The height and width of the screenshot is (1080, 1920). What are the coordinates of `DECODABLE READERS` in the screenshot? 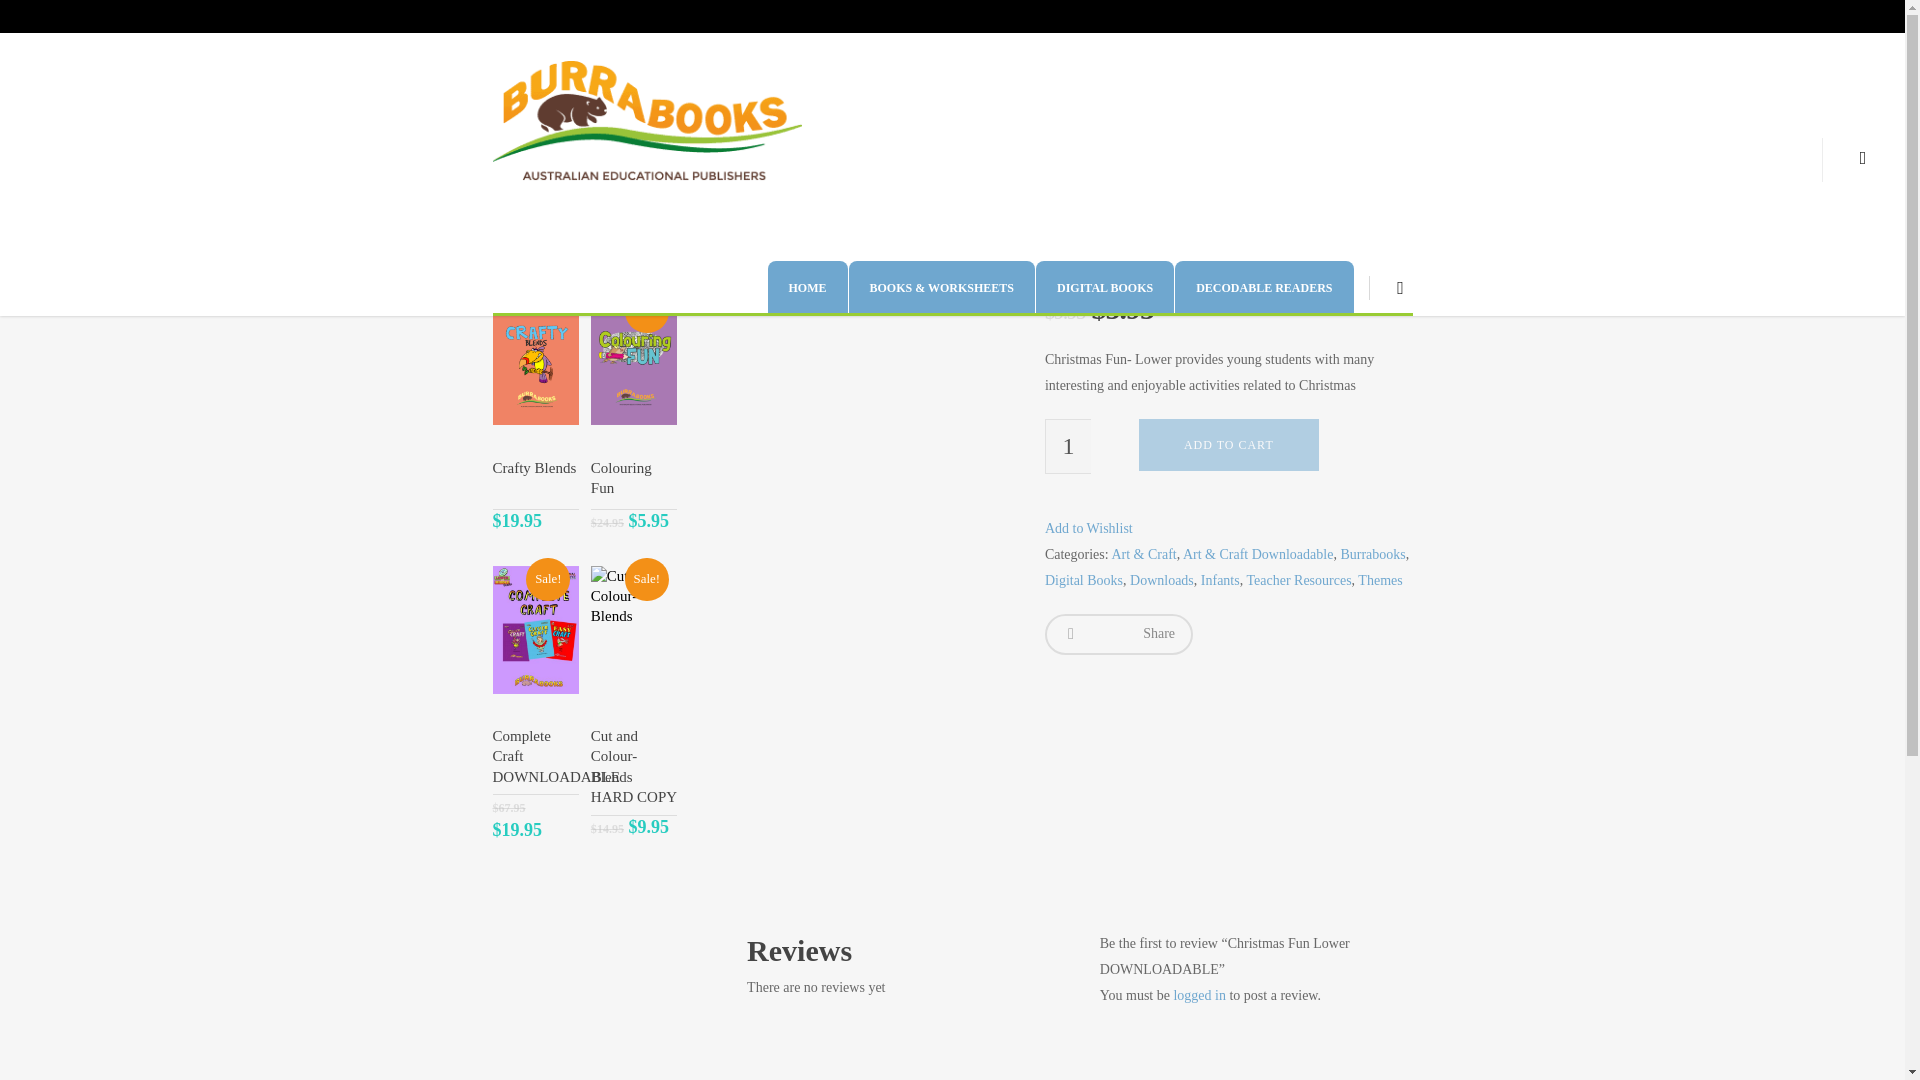 It's located at (1264, 287).